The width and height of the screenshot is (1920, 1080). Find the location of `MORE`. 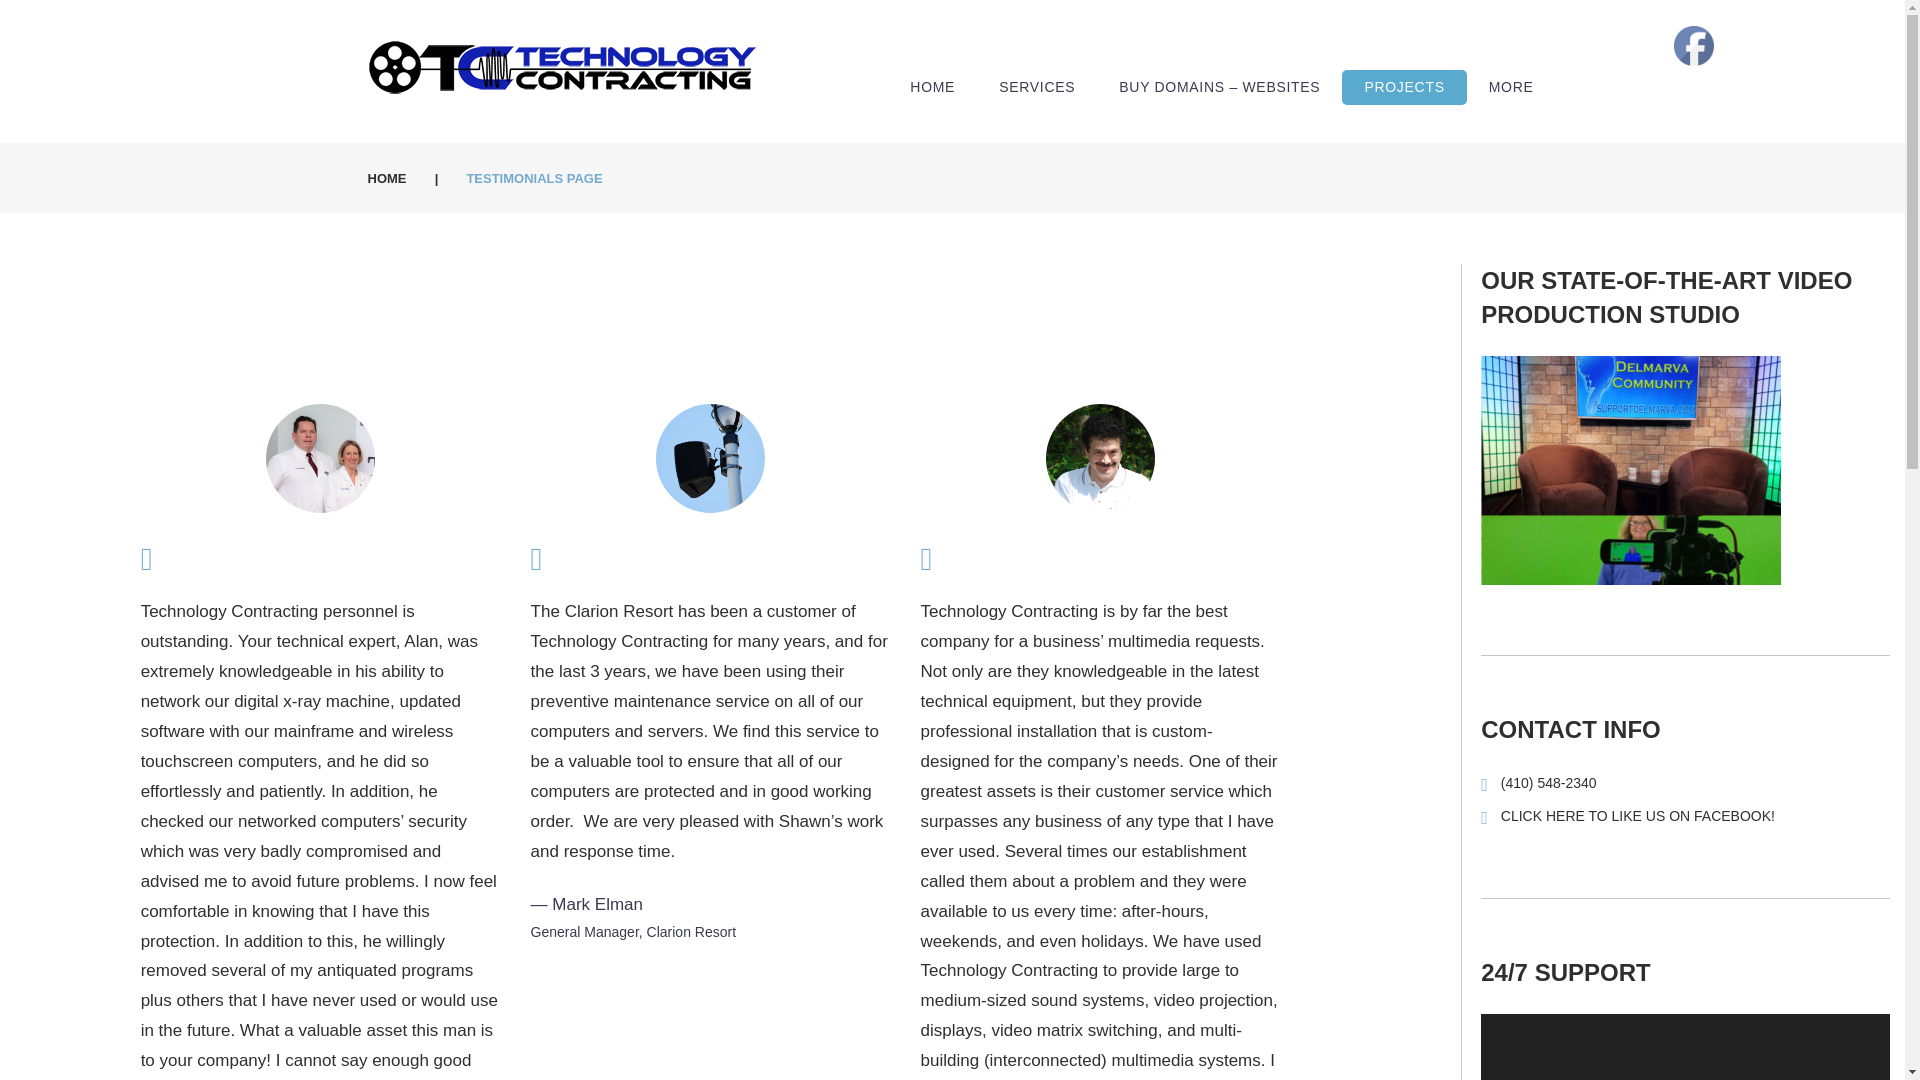

MORE is located at coordinates (1510, 87).